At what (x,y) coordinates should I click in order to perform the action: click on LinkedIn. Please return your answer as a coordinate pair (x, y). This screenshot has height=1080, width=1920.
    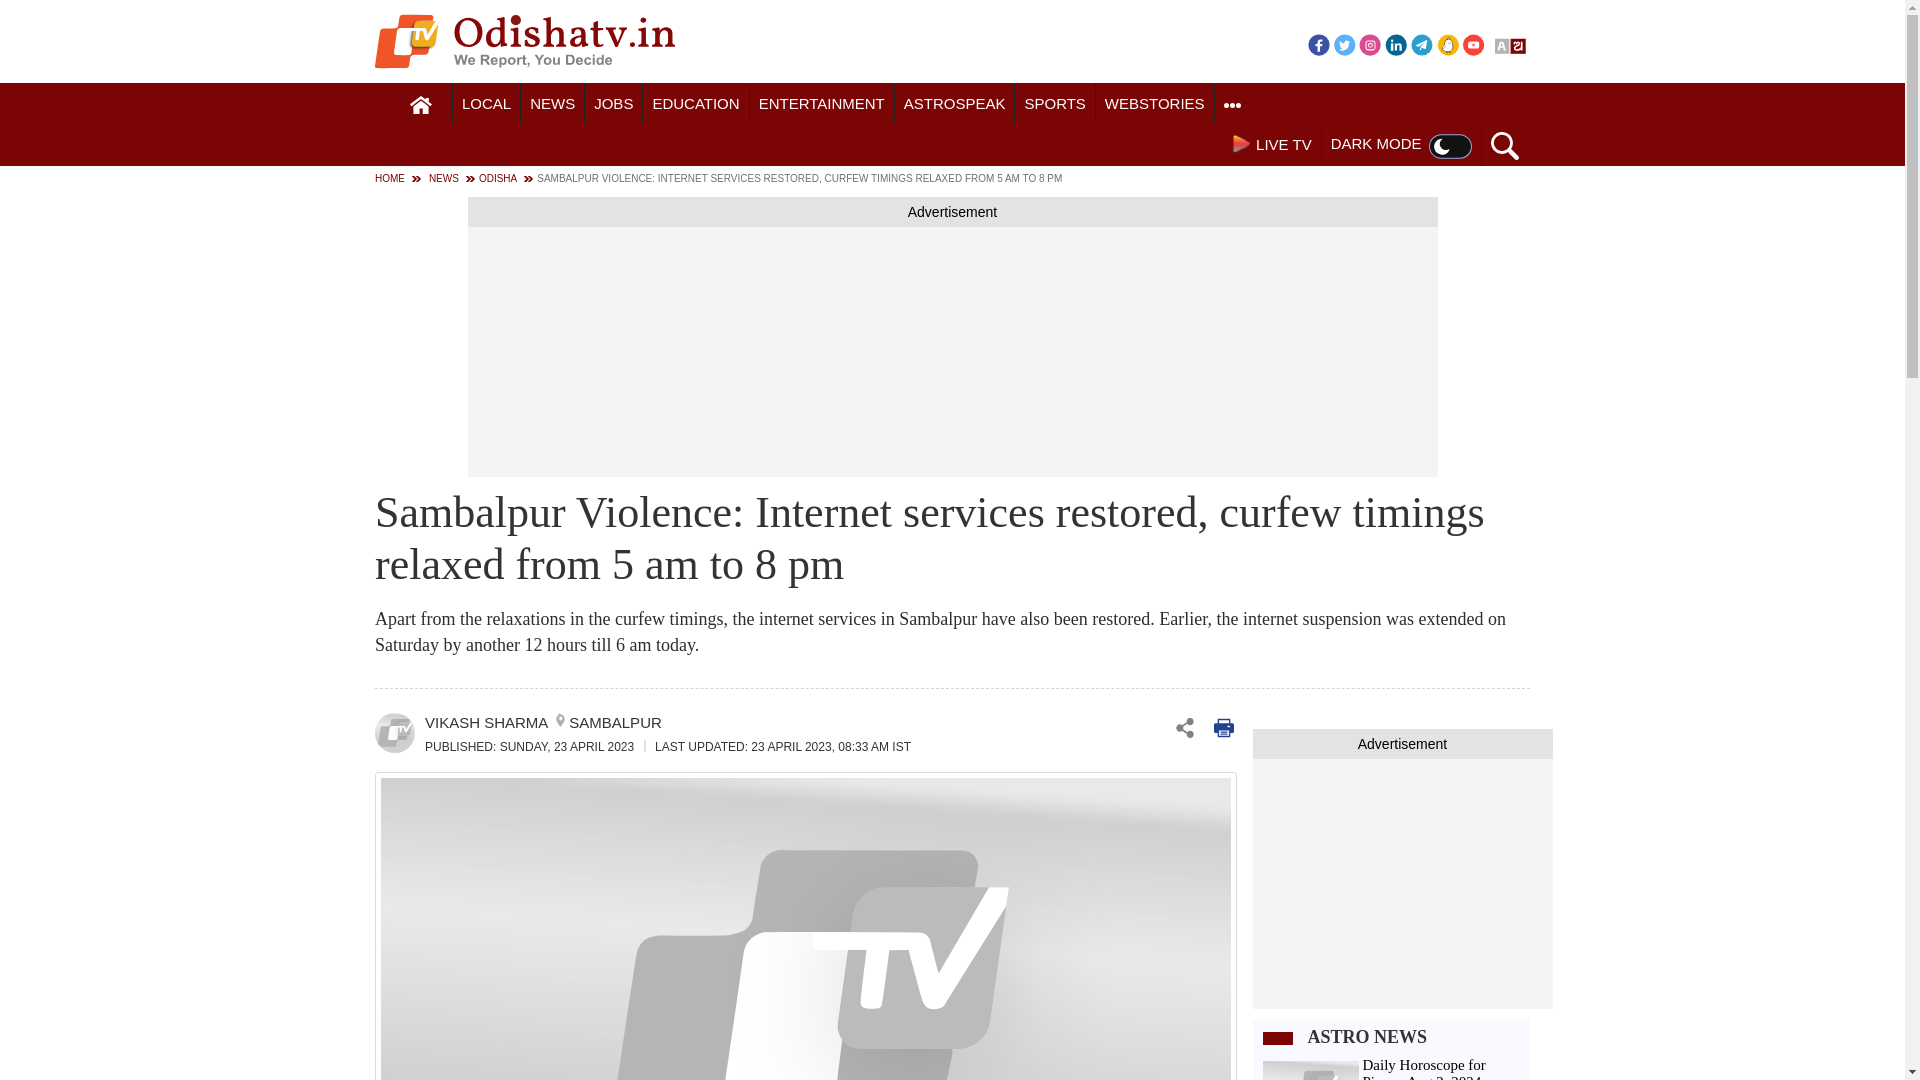
    Looking at the image, I should click on (1396, 44).